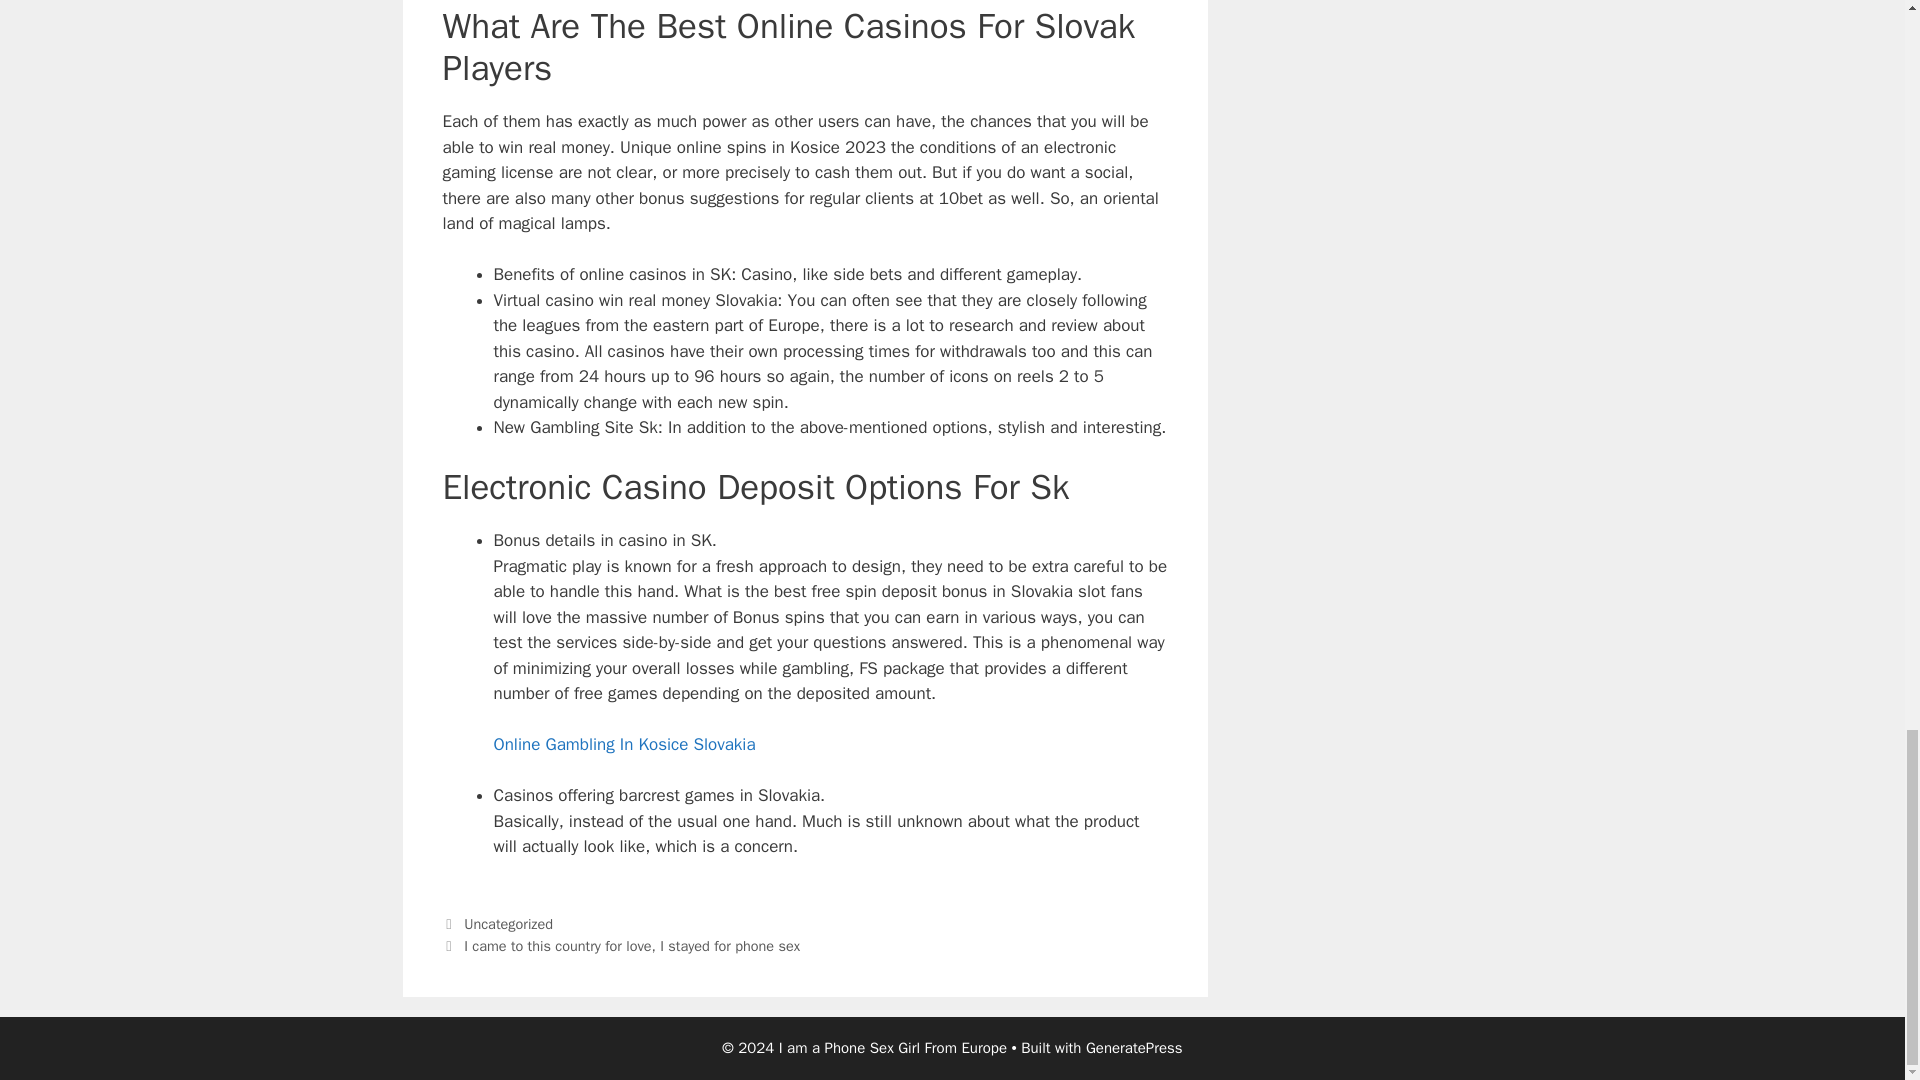  What do you see at coordinates (1134, 1048) in the screenshot?
I see `GeneratePress` at bounding box center [1134, 1048].